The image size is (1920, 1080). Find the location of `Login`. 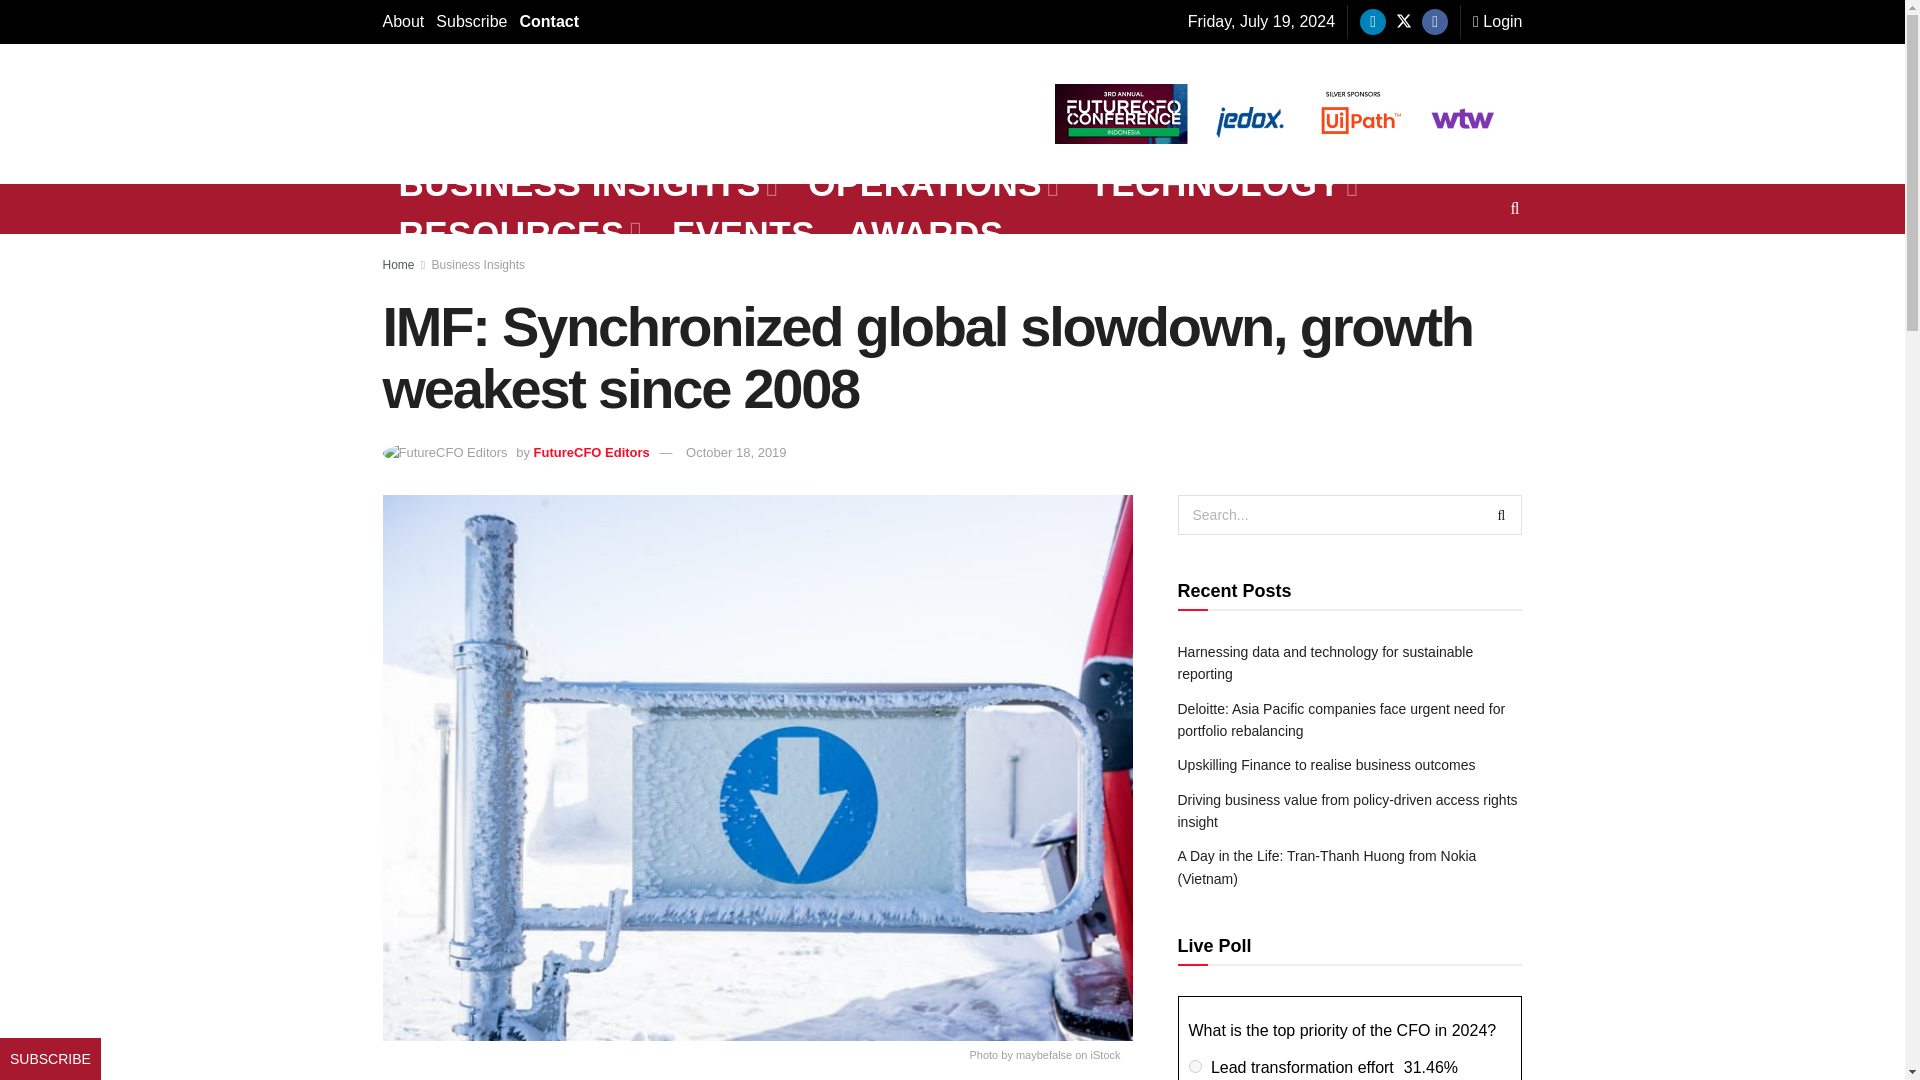

Login is located at coordinates (1497, 22).